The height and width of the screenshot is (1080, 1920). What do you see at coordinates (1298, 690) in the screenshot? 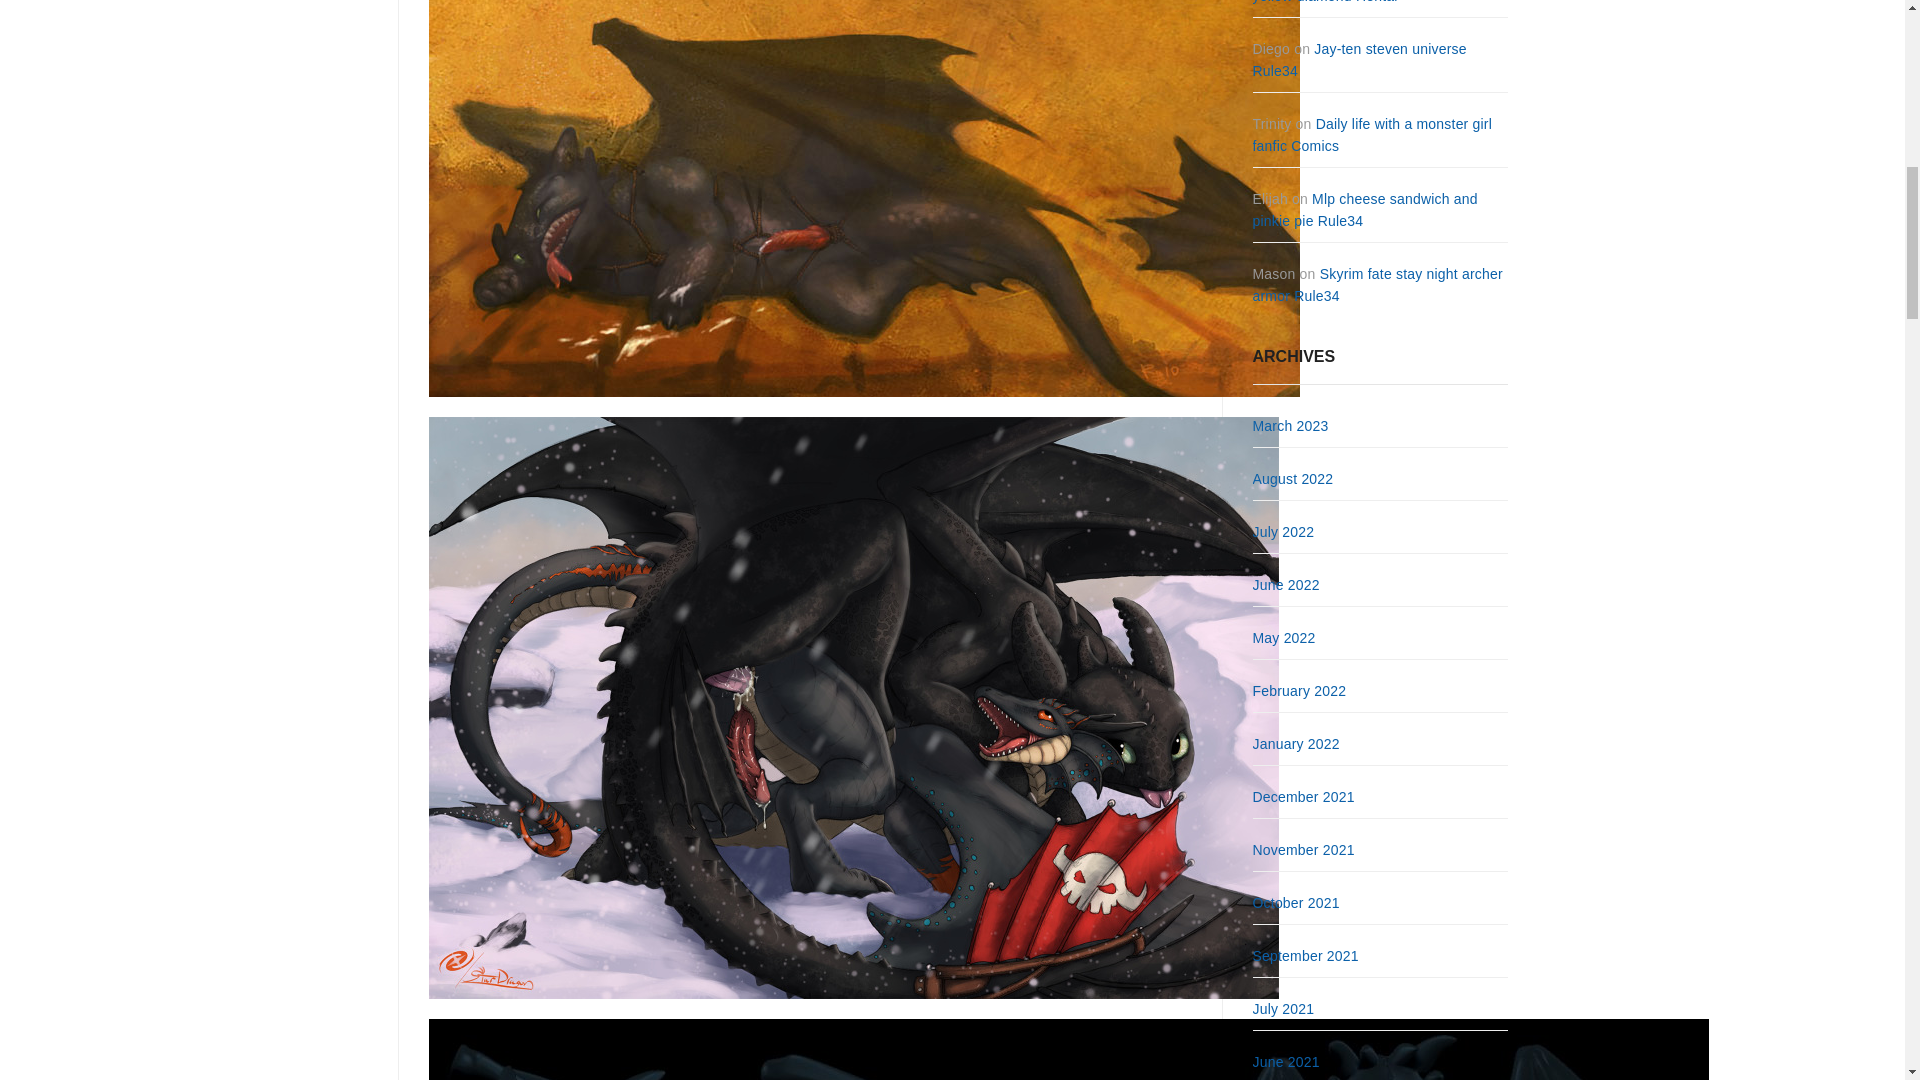
I see `February 2022` at bounding box center [1298, 690].